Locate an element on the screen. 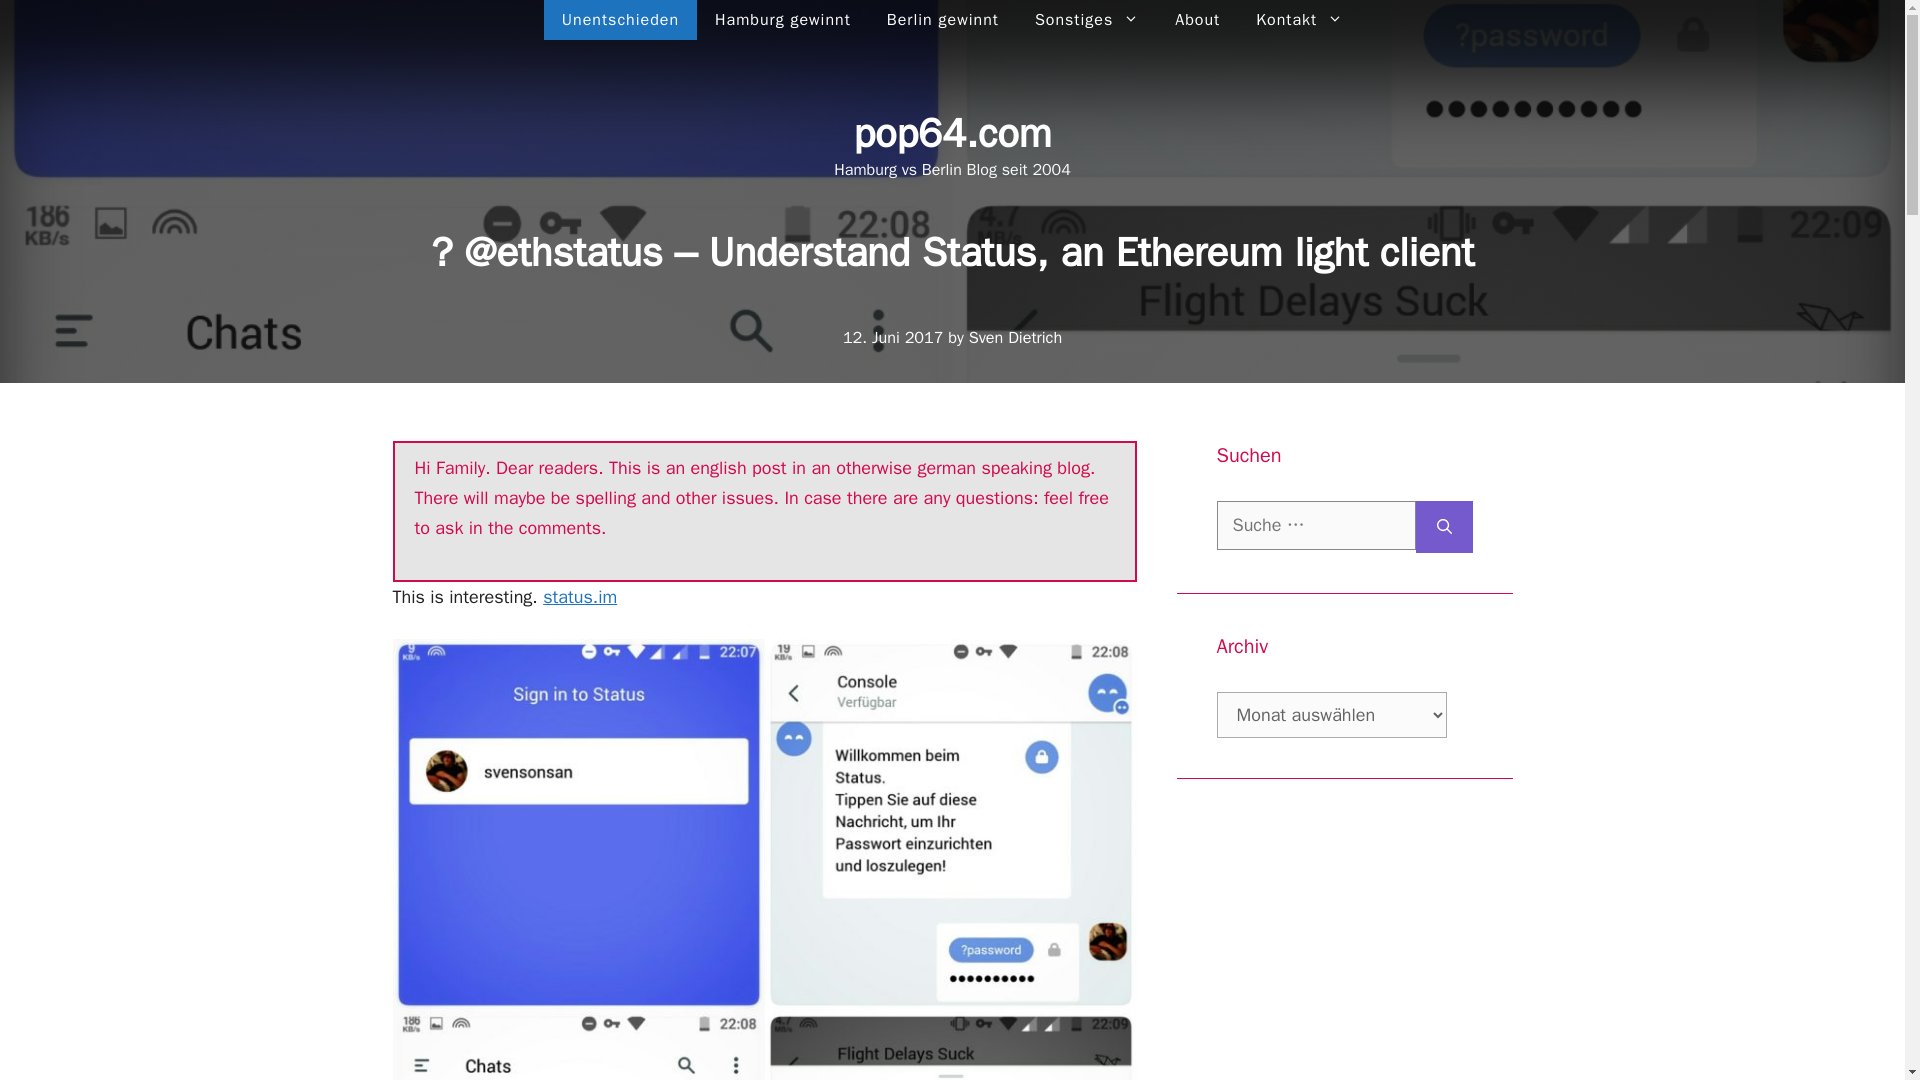 Image resolution: width=1920 pixels, height=1080 pixels. Unentschieden is located at coordinates (620, 20).